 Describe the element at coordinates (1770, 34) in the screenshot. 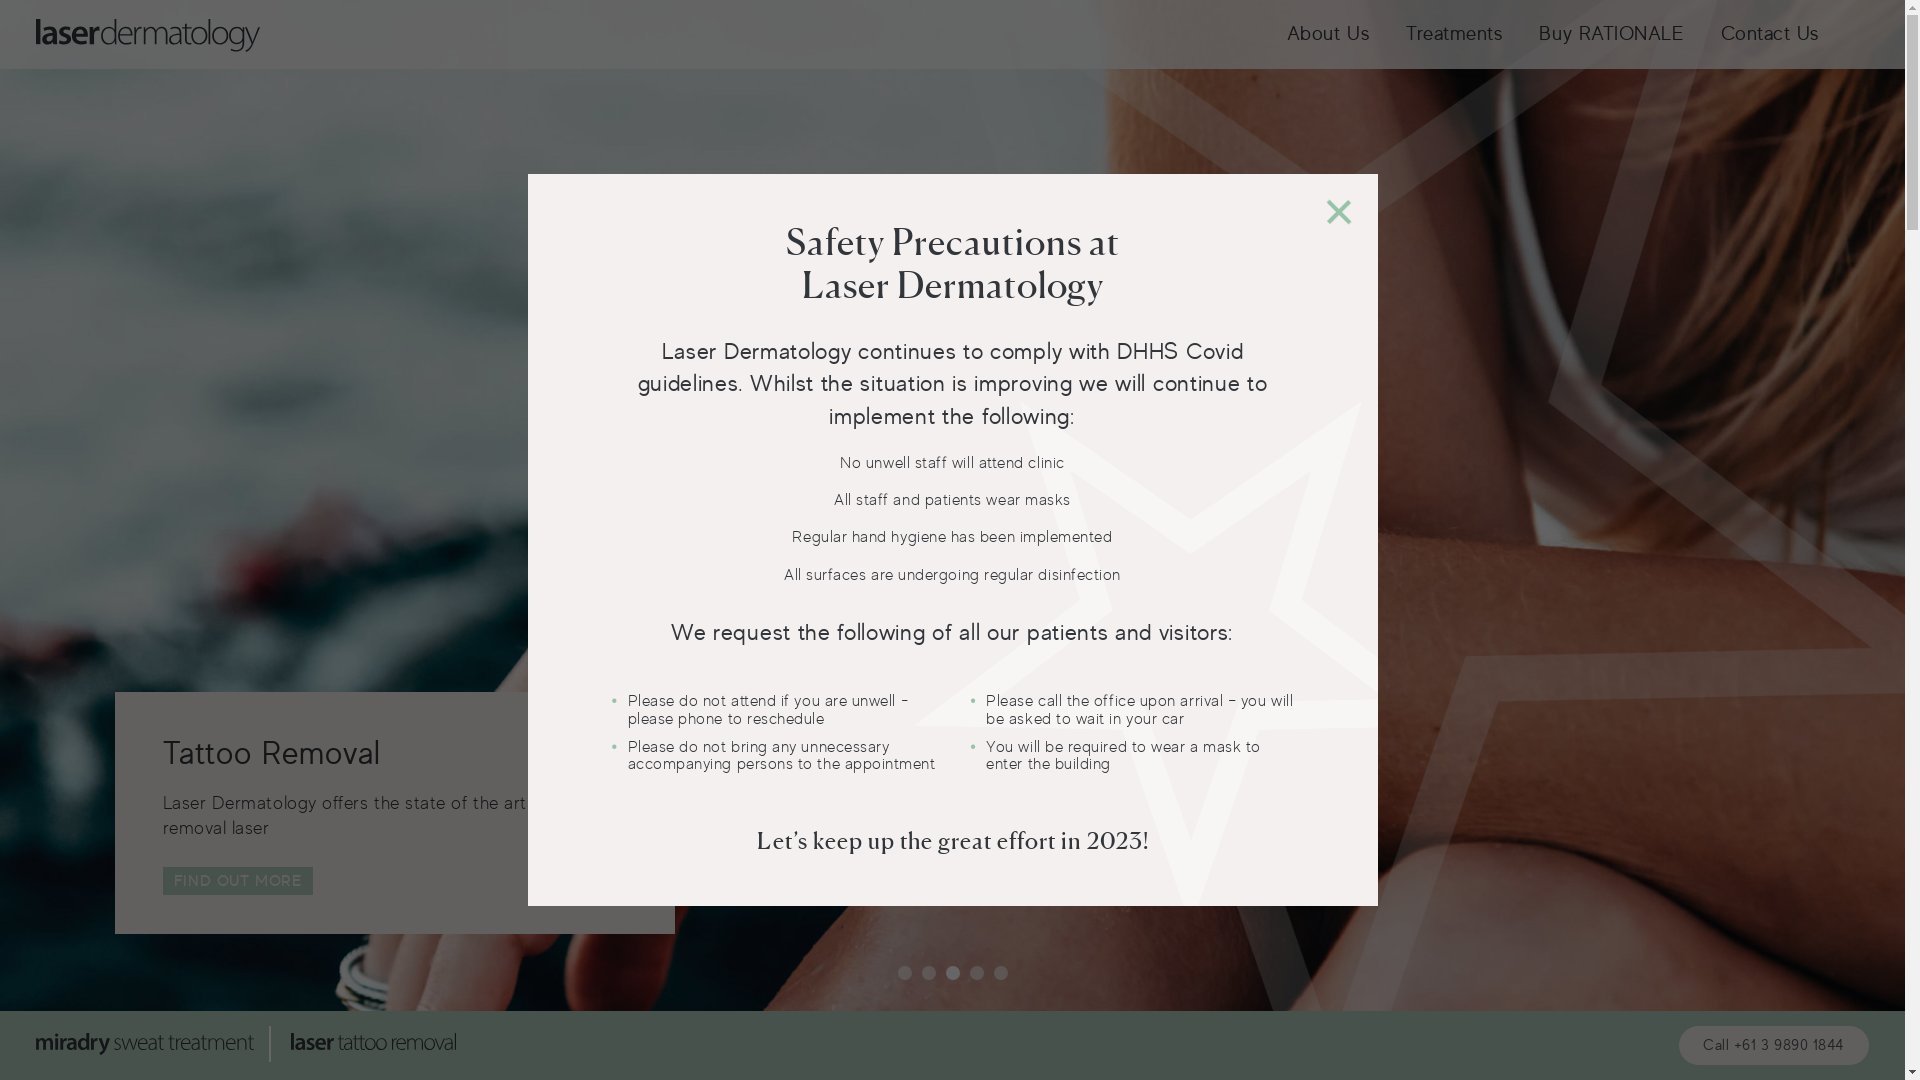

I see `Contact Us` at that location.